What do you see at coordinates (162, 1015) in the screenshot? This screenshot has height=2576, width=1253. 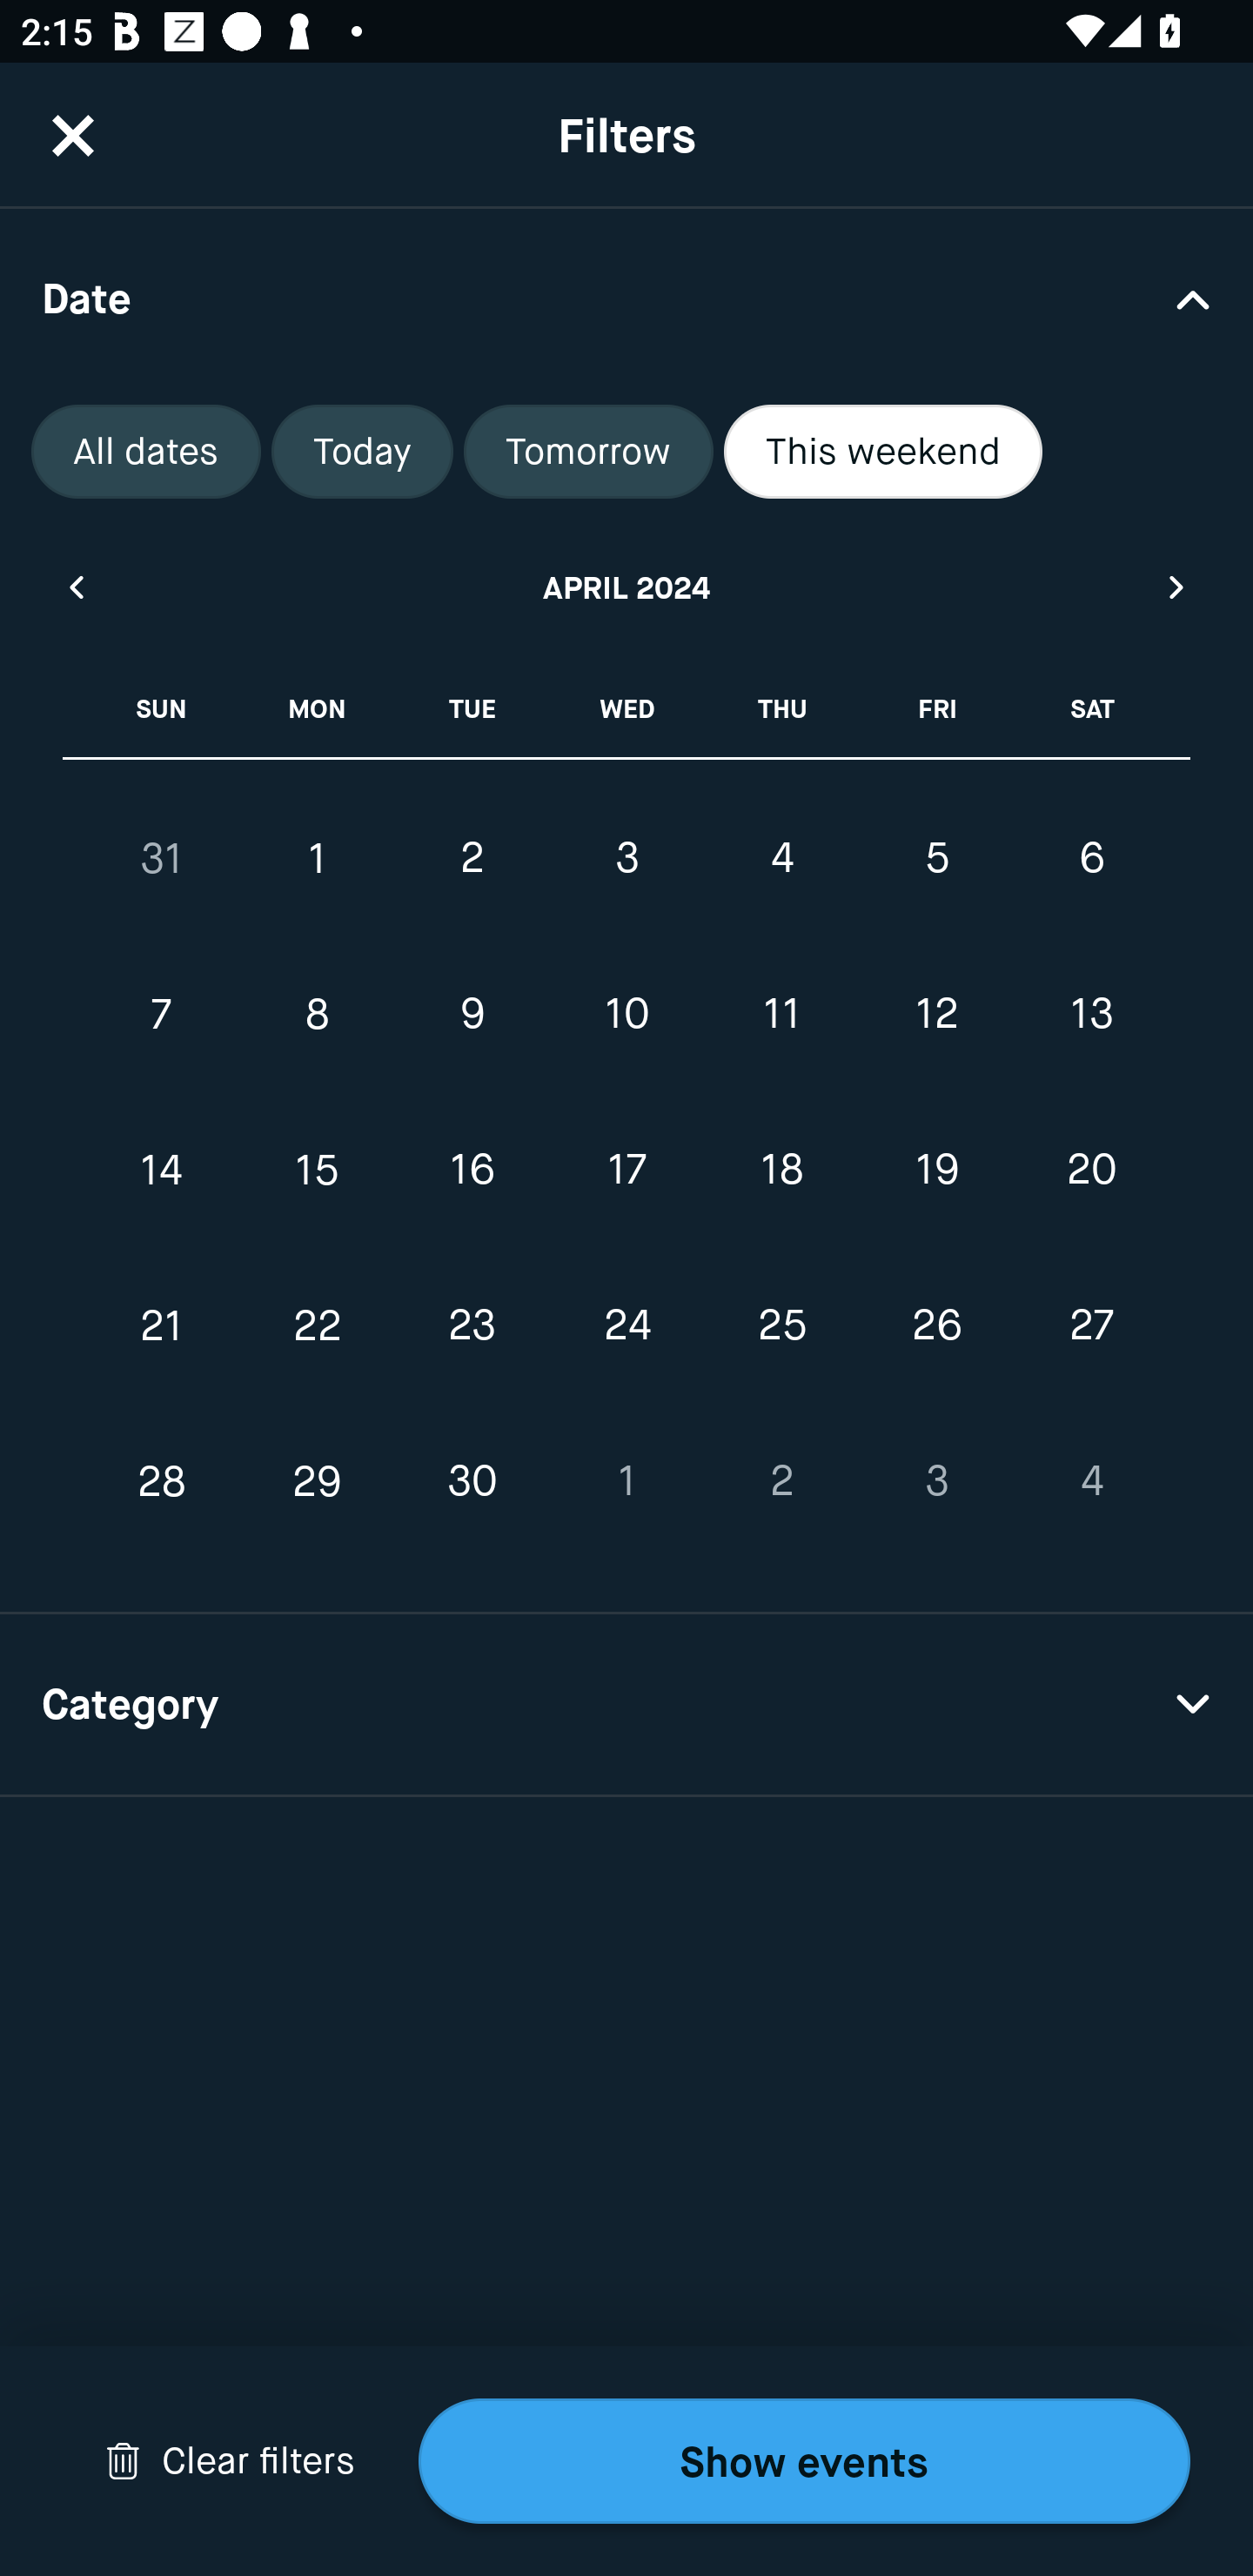 I see `7` at bounding box center [162, 1015].